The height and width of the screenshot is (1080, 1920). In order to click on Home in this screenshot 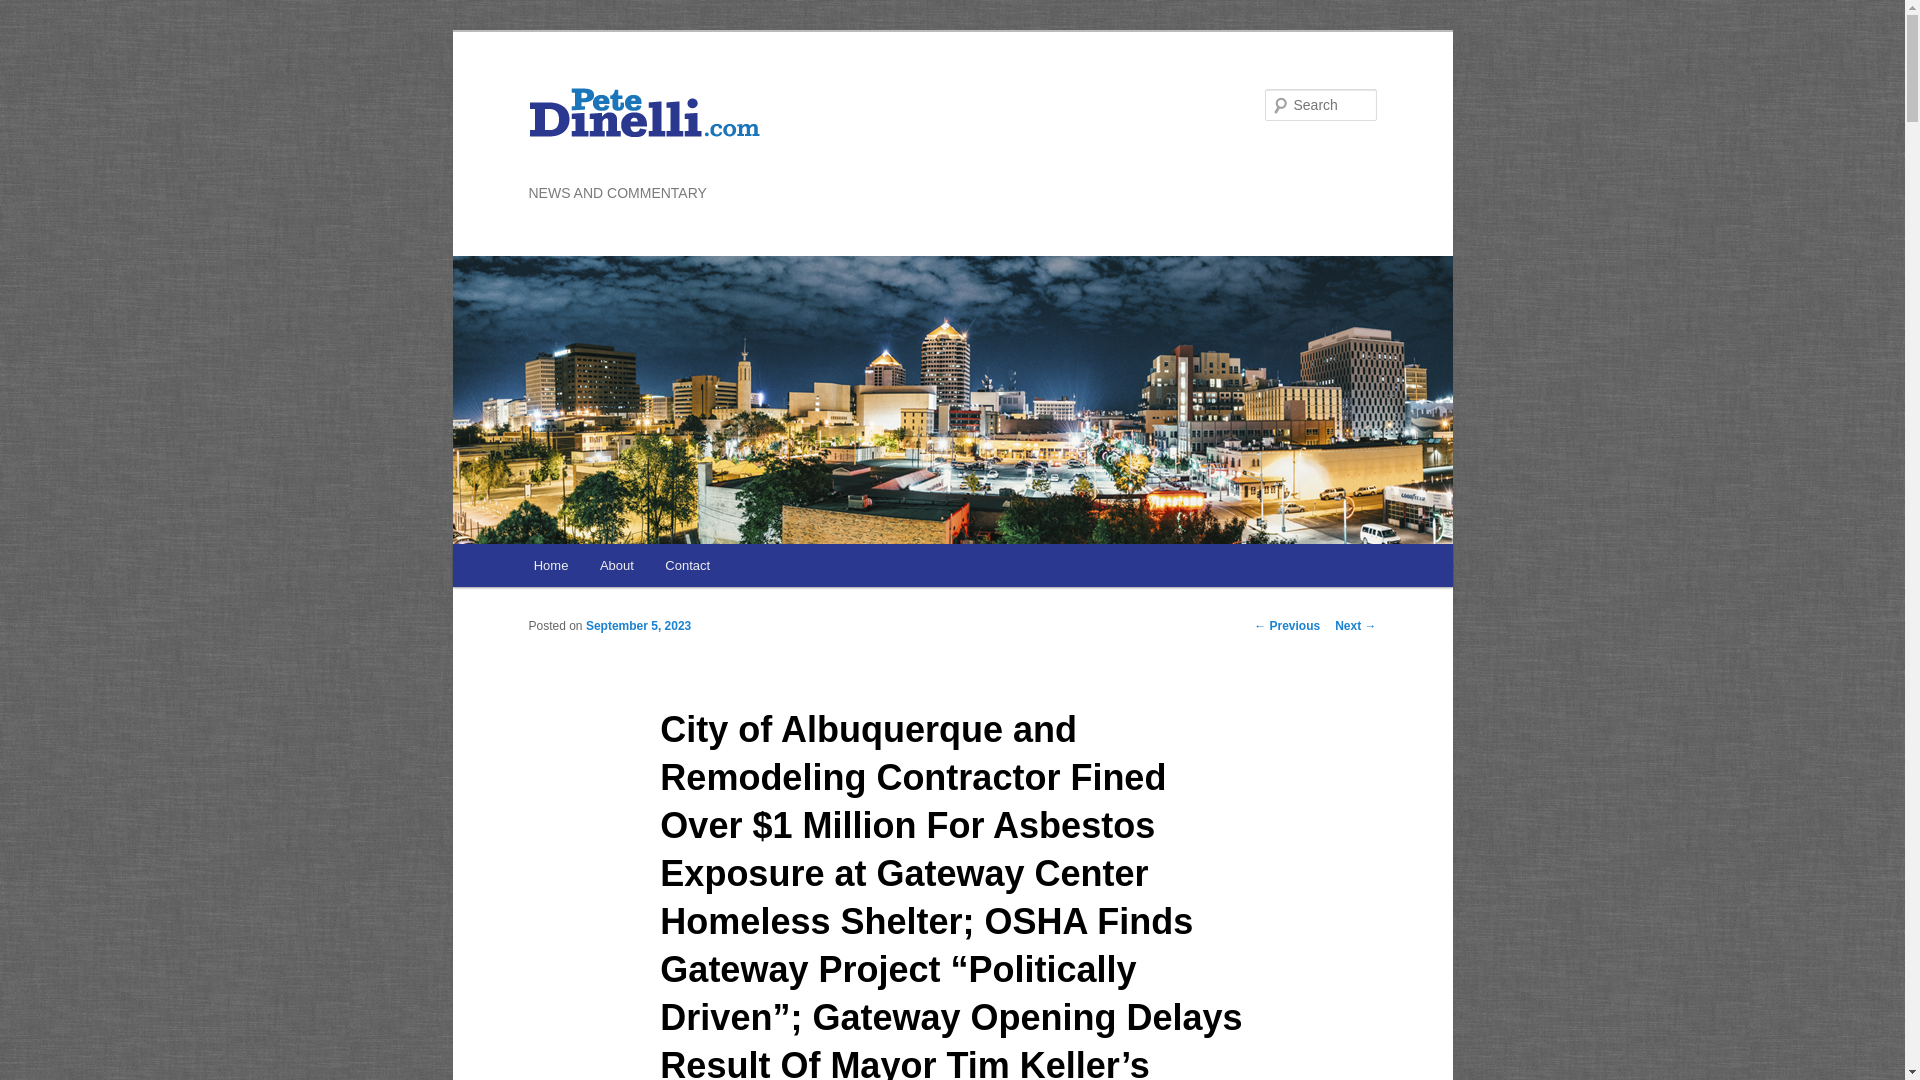, I will do `click(550, 566)`.